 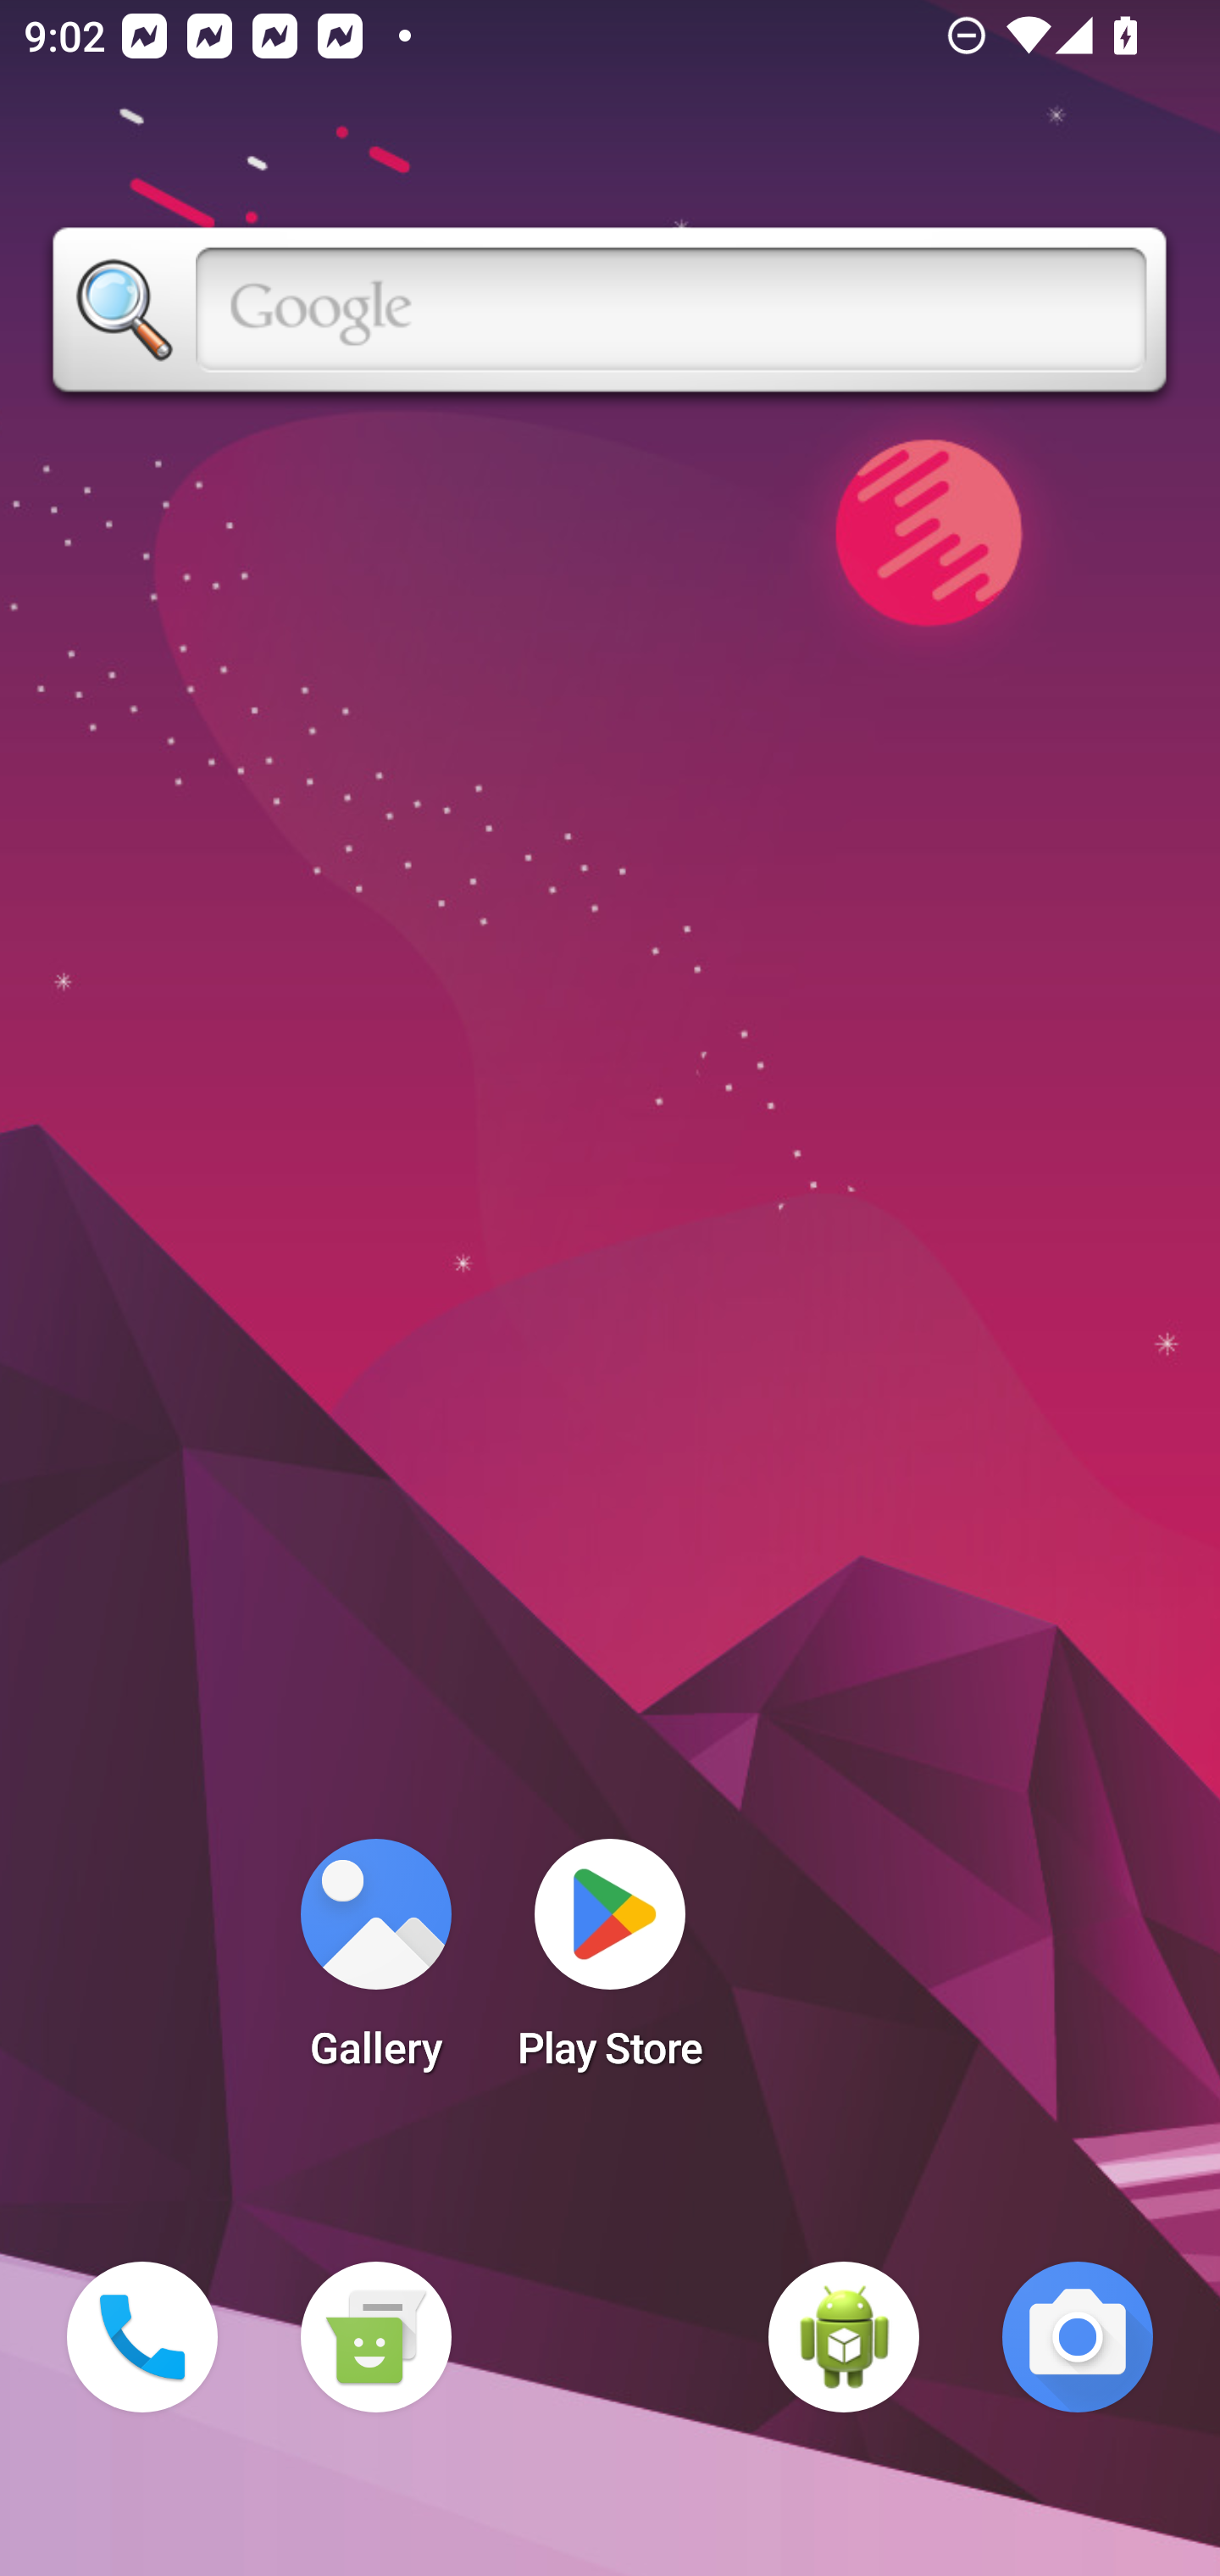 I want to click on Gallery, so click(x=375, y=1964).